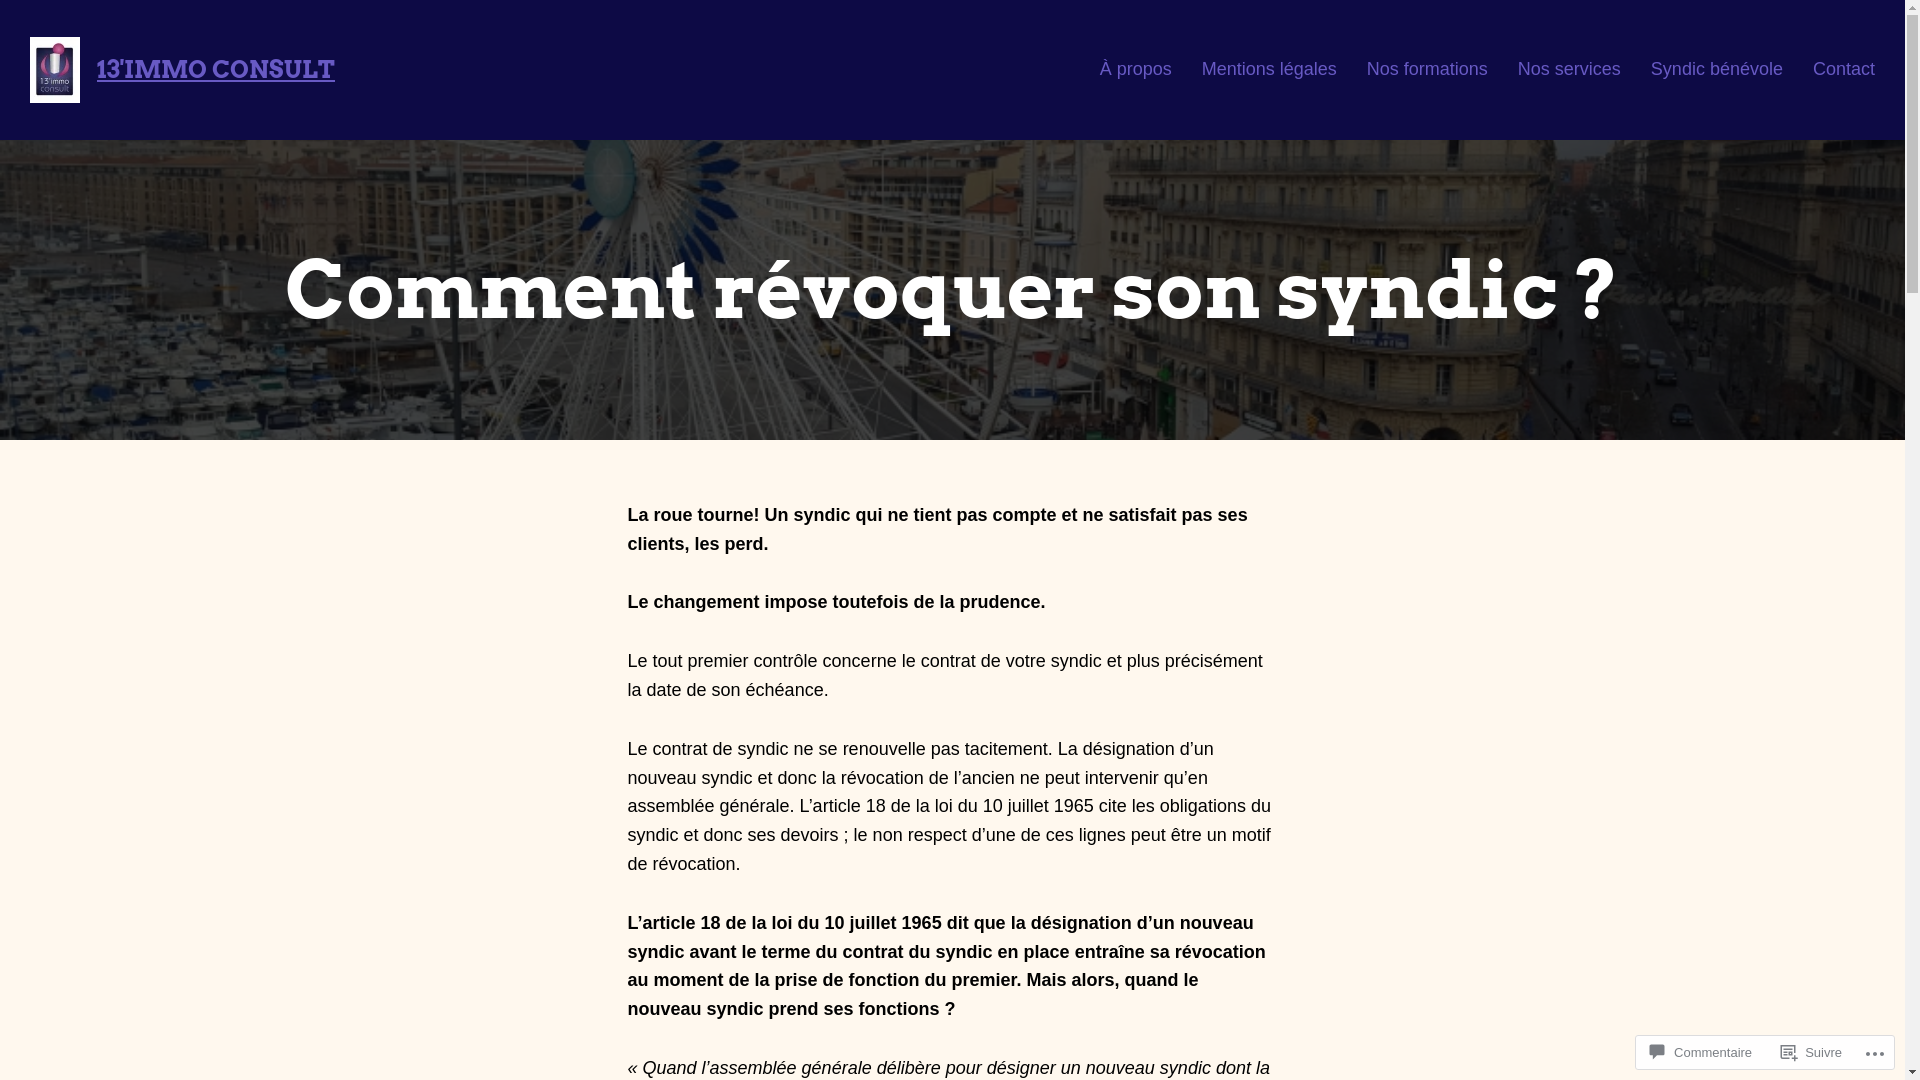 Image resolution: width=1920 pixels, height=1080 pixels. Describe the element at coordinates (1812, 1052) in the screenshot. I see `Suivre` at that location.